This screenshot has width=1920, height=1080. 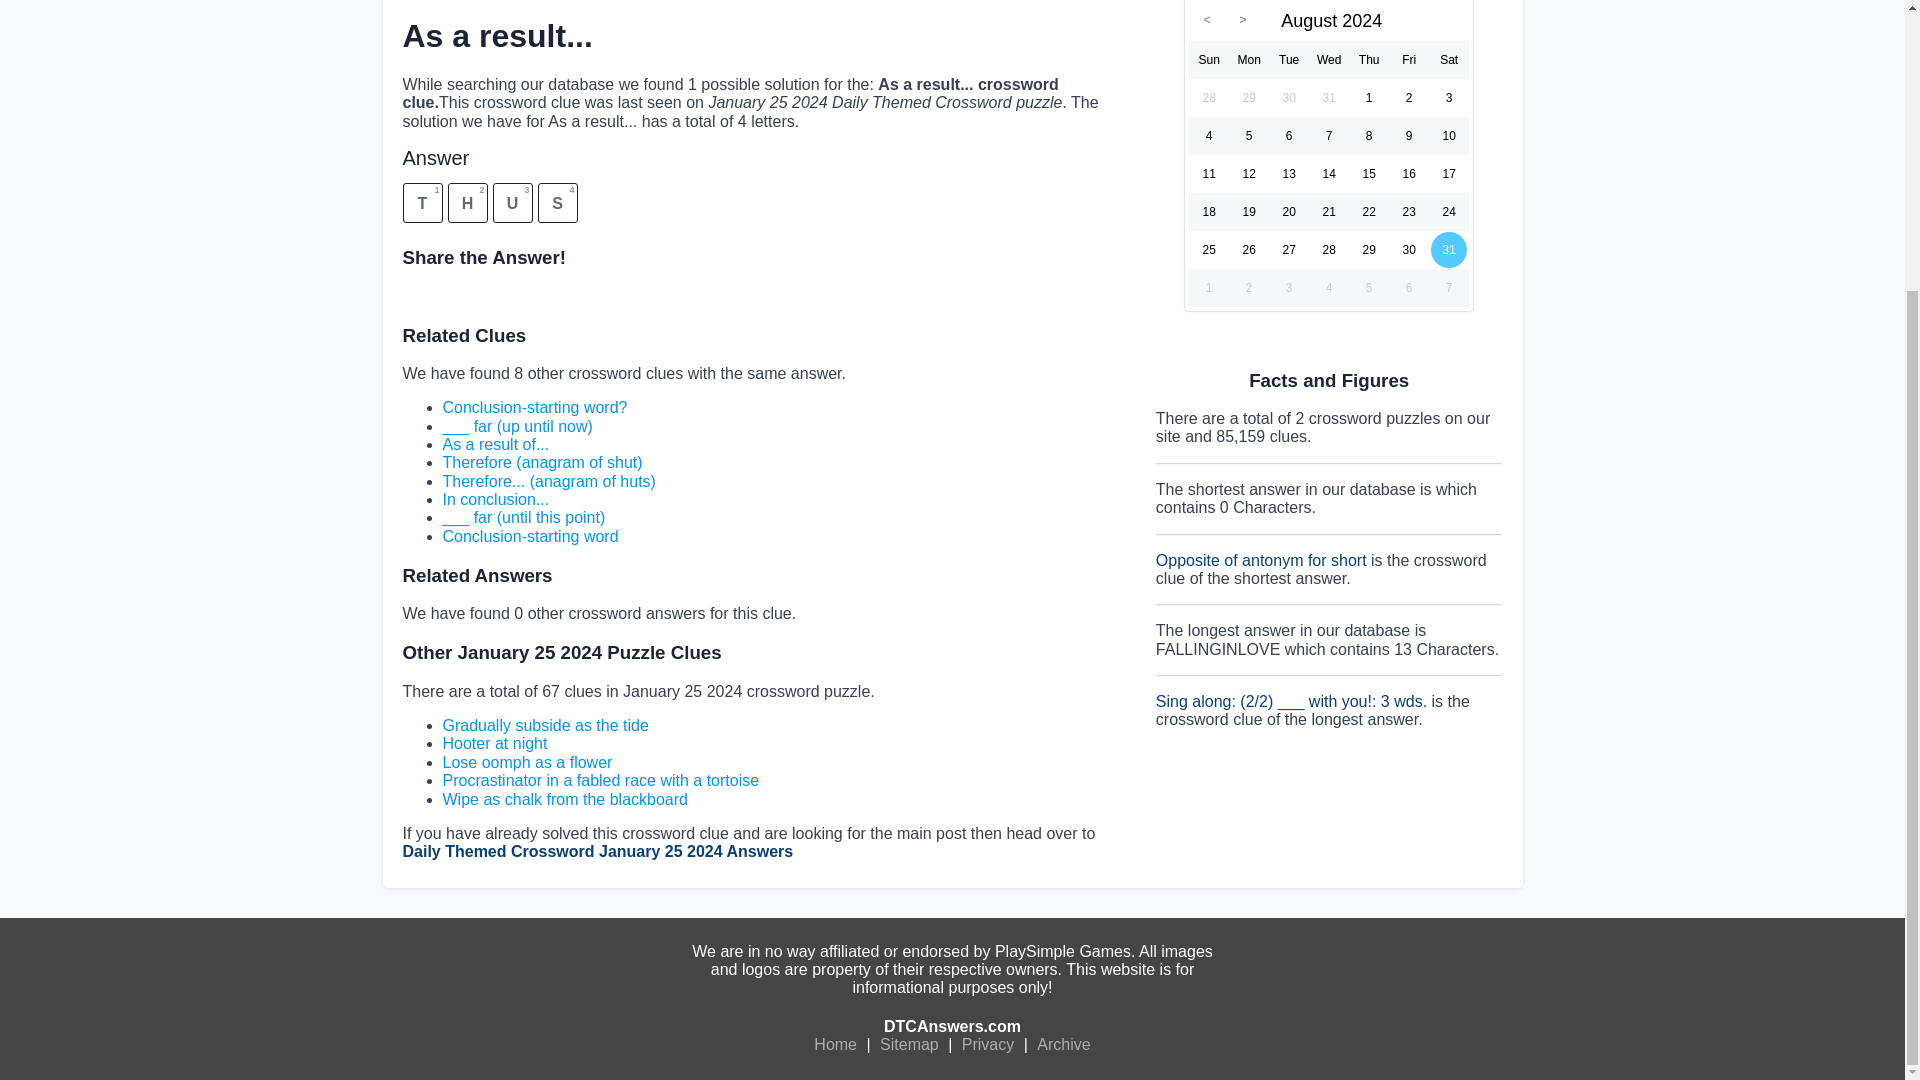 What do you see at coordinates (534, 406) in the screenshot?
I see `Conclusion-starting word?` at bounding box center [534, 406].